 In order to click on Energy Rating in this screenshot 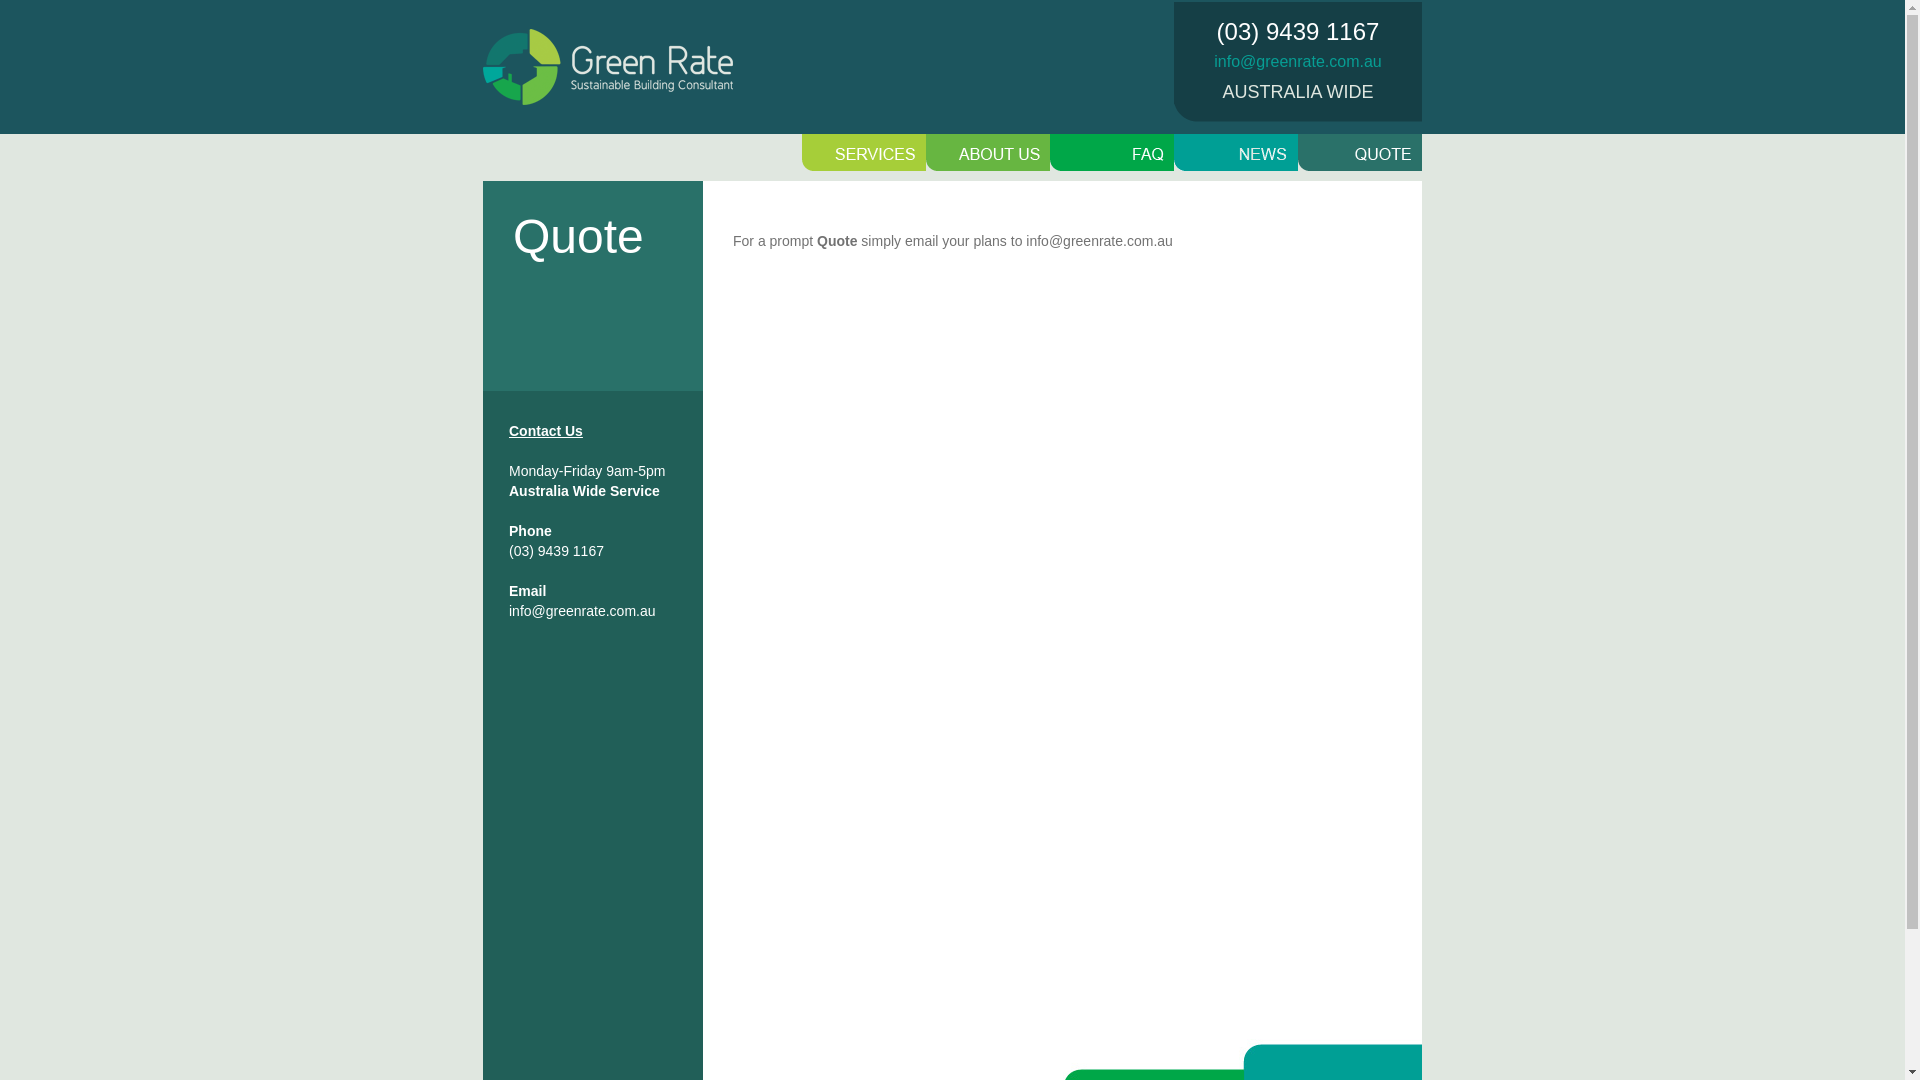, I will do `click(1112, 152)`.